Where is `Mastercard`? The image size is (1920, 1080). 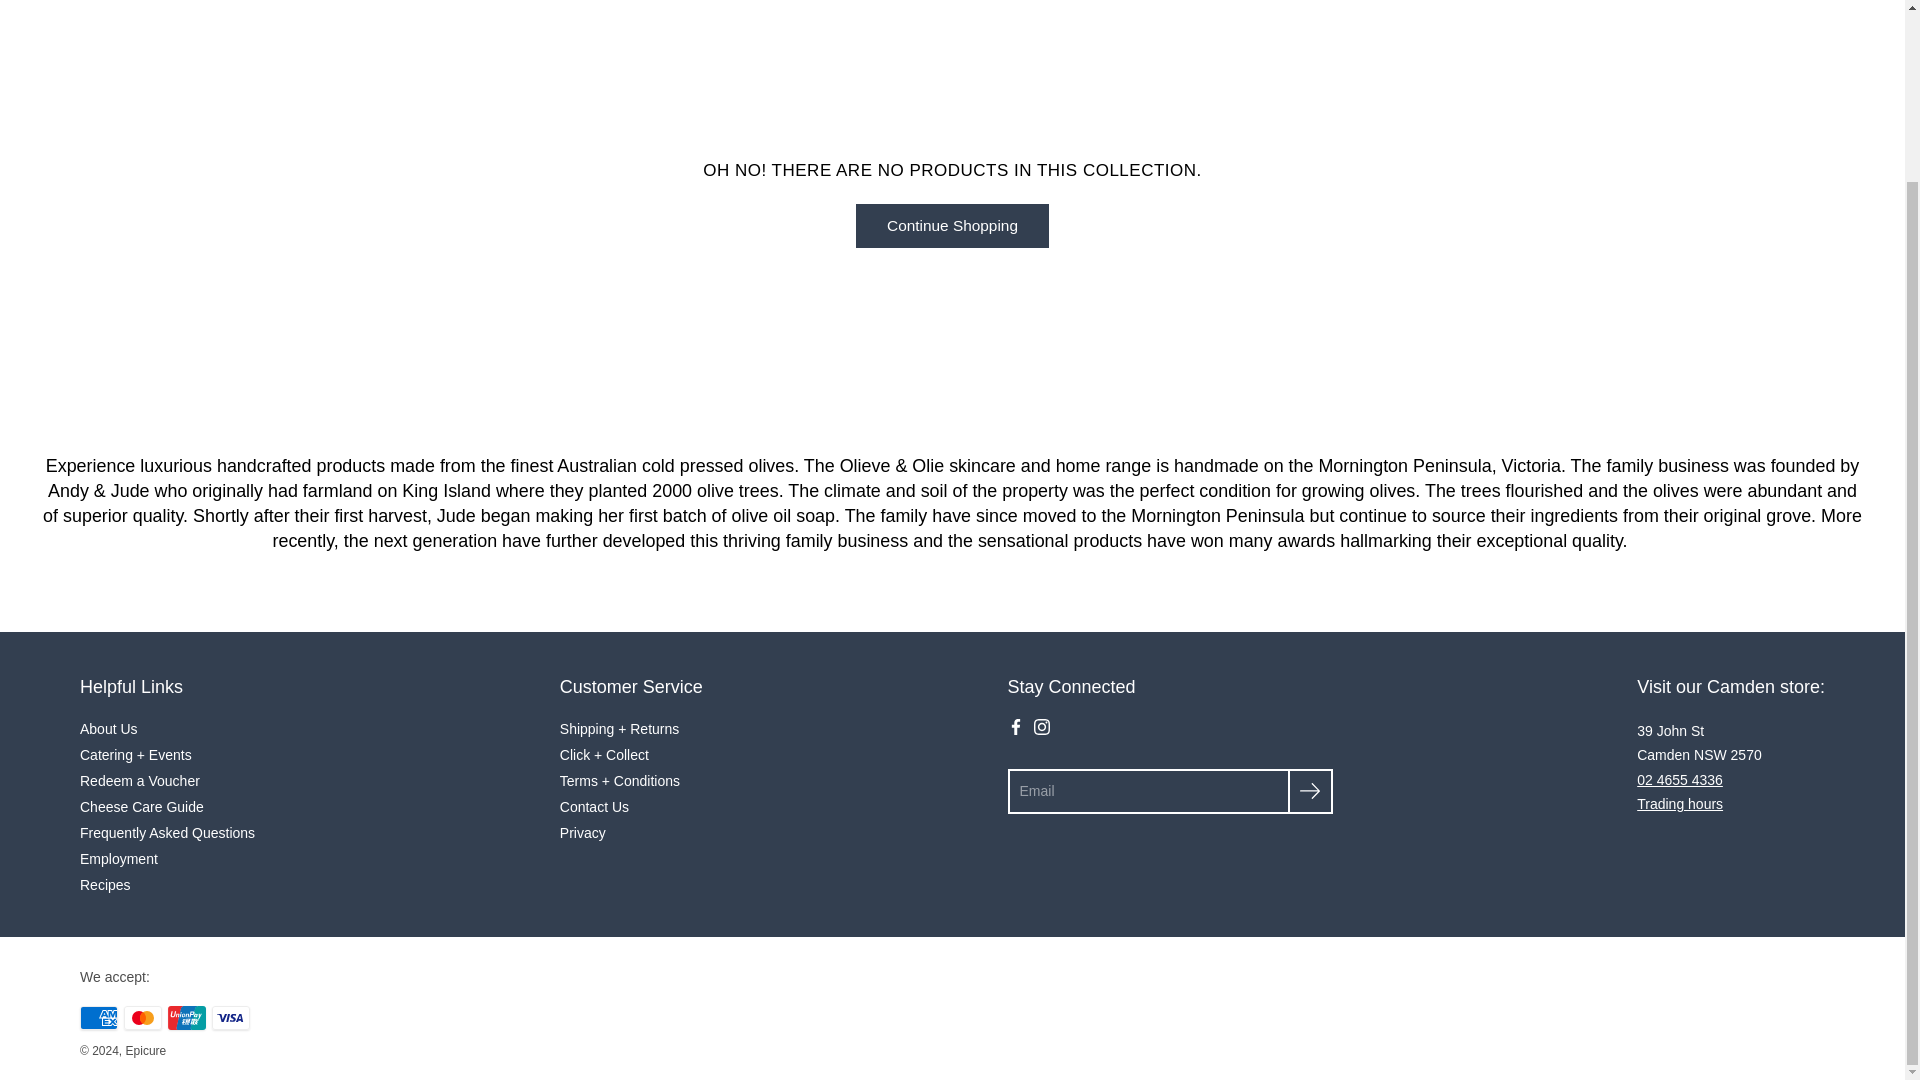 Mastercard is located at coordinates (142, 1018).